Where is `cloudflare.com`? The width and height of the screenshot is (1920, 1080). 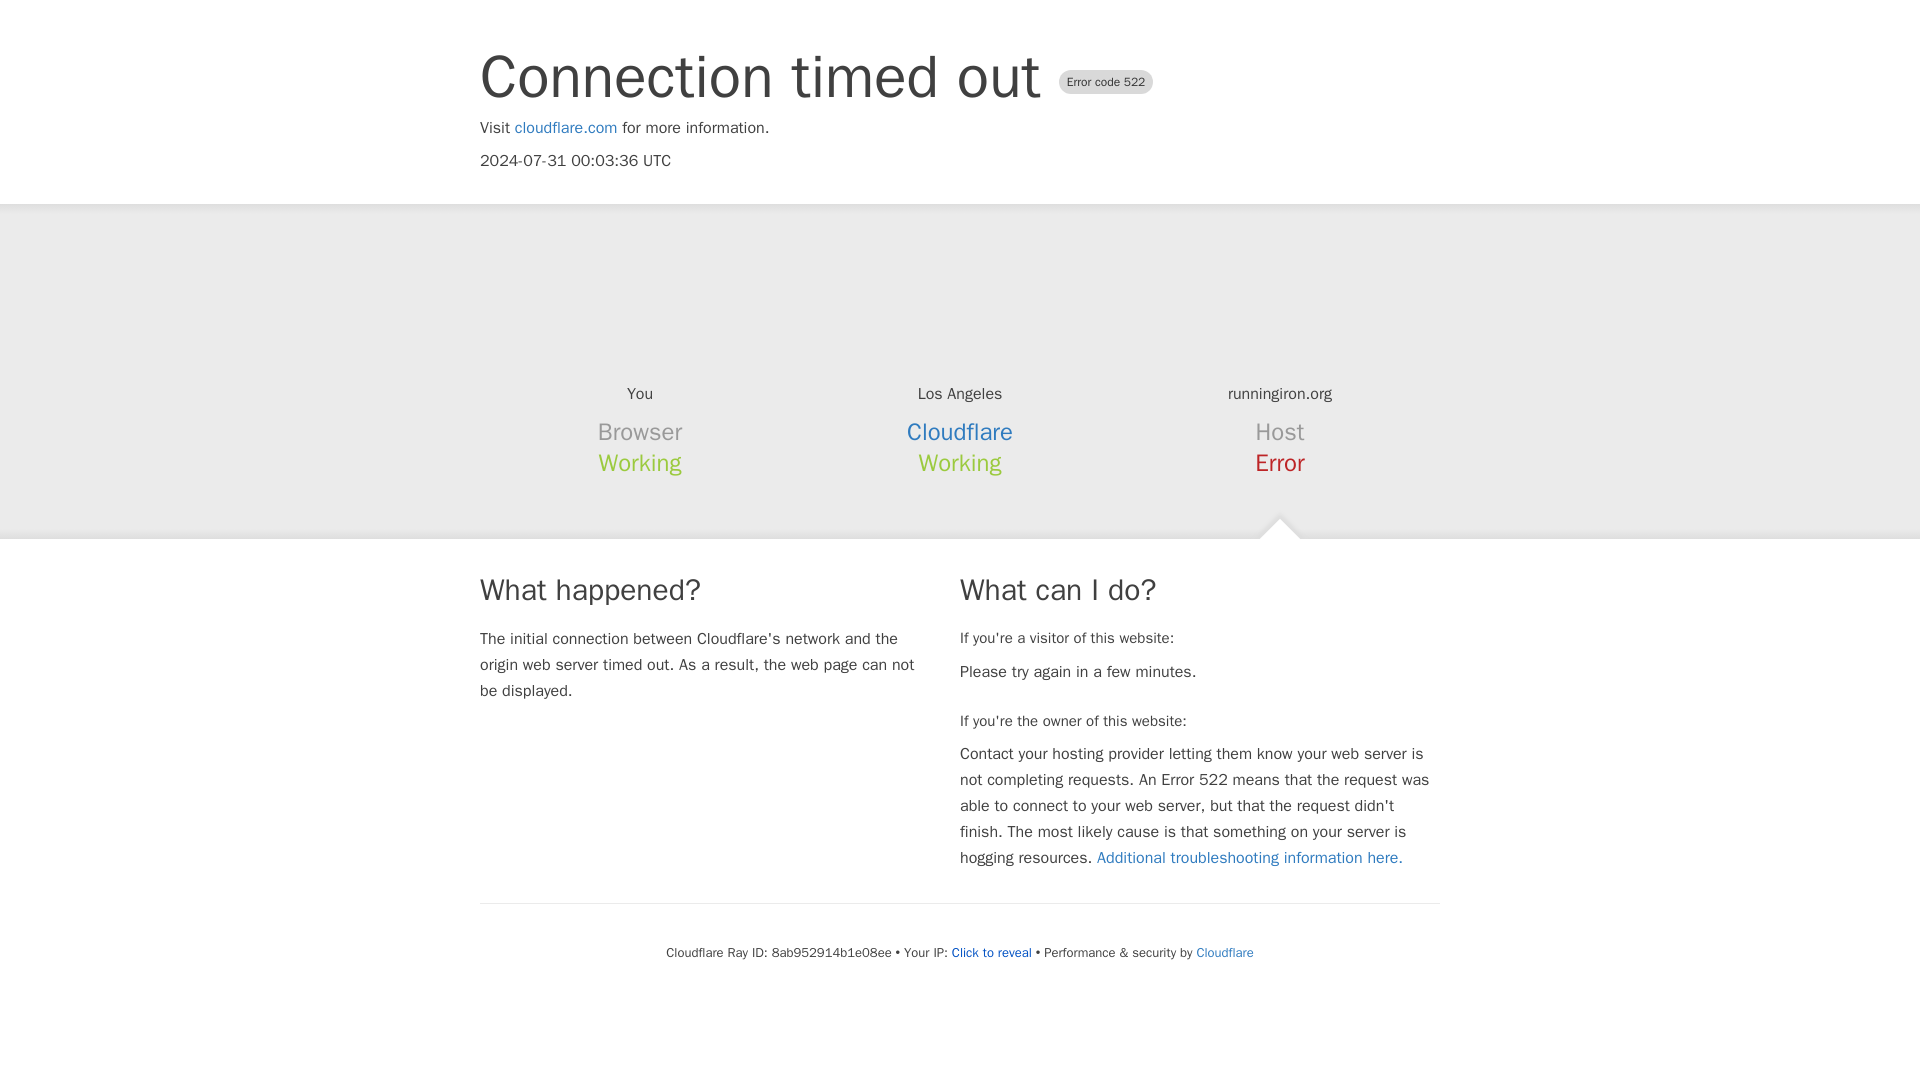 cloudflare.com is located at coordinates (566, 128).